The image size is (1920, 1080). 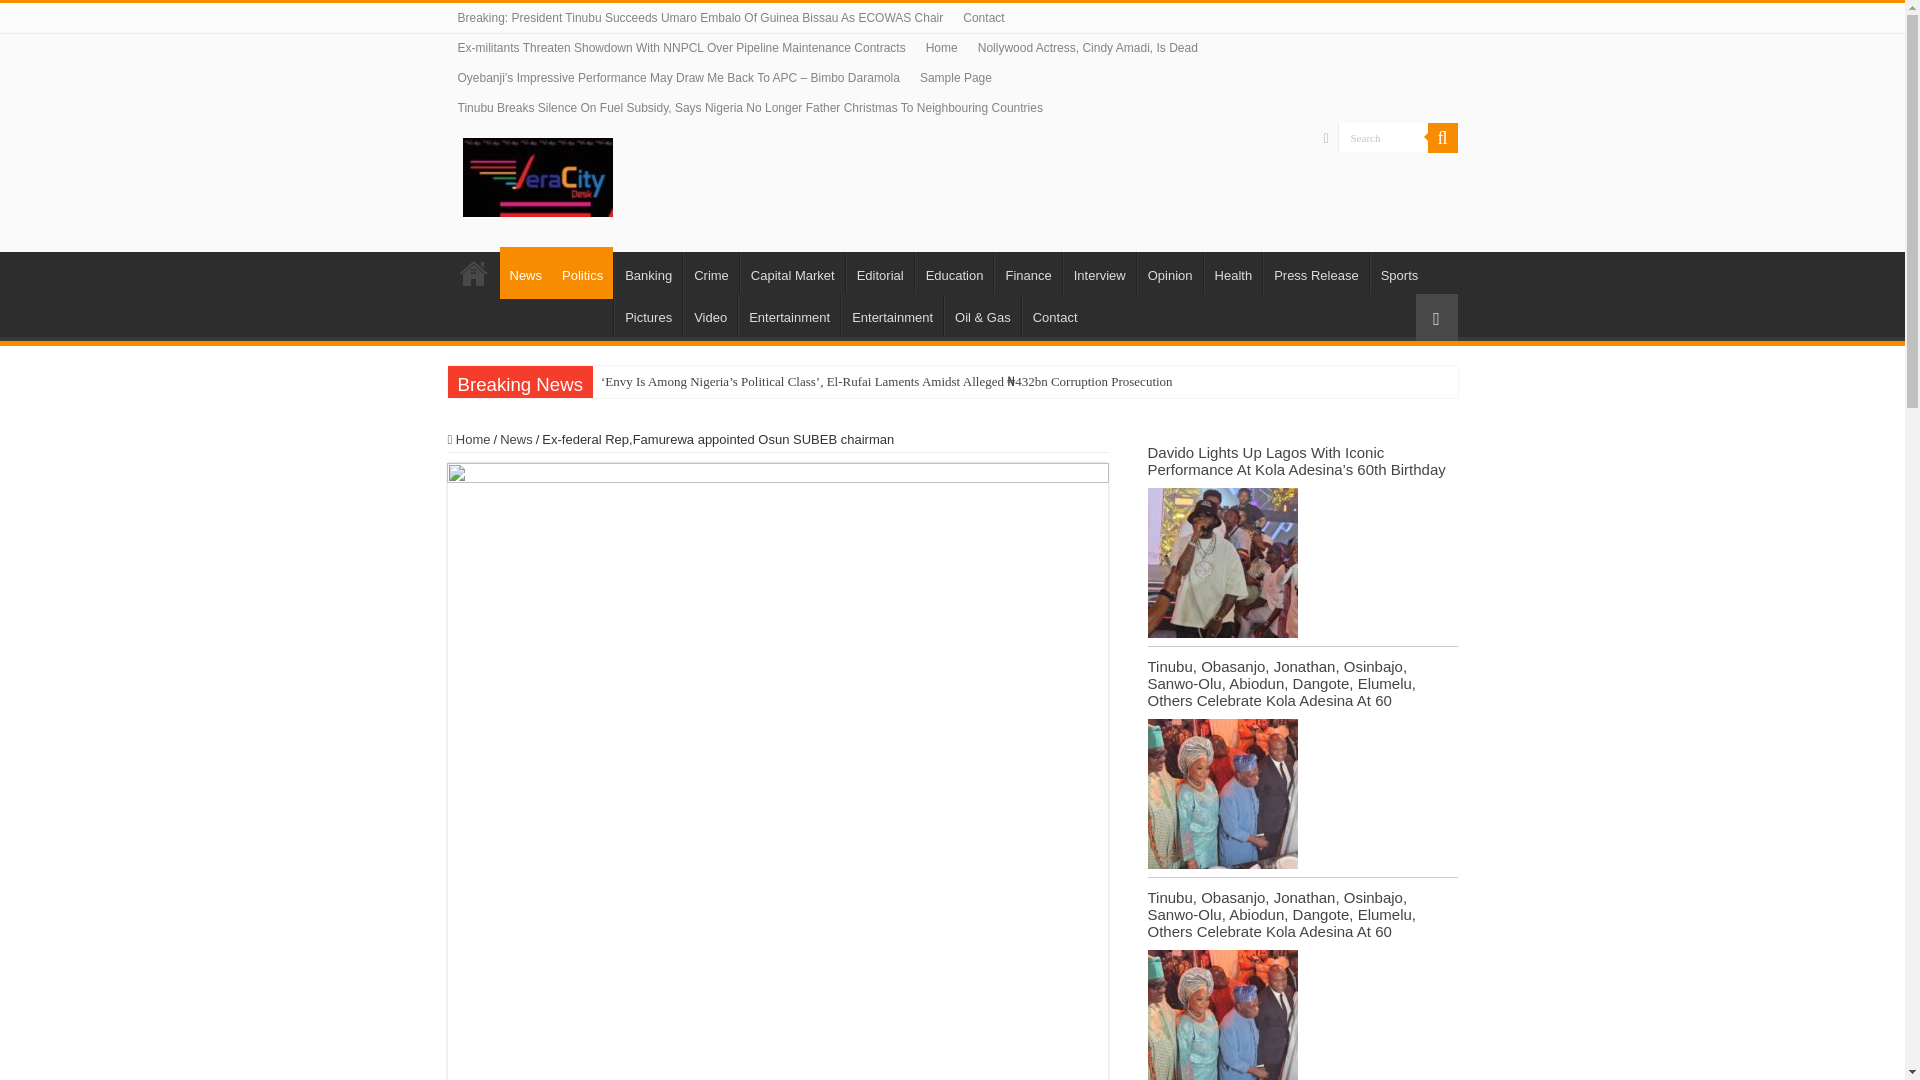 What do you see at coordinates (1383, 138) in the screenshot?
I see `Search` at bounding box center [1383, 138].